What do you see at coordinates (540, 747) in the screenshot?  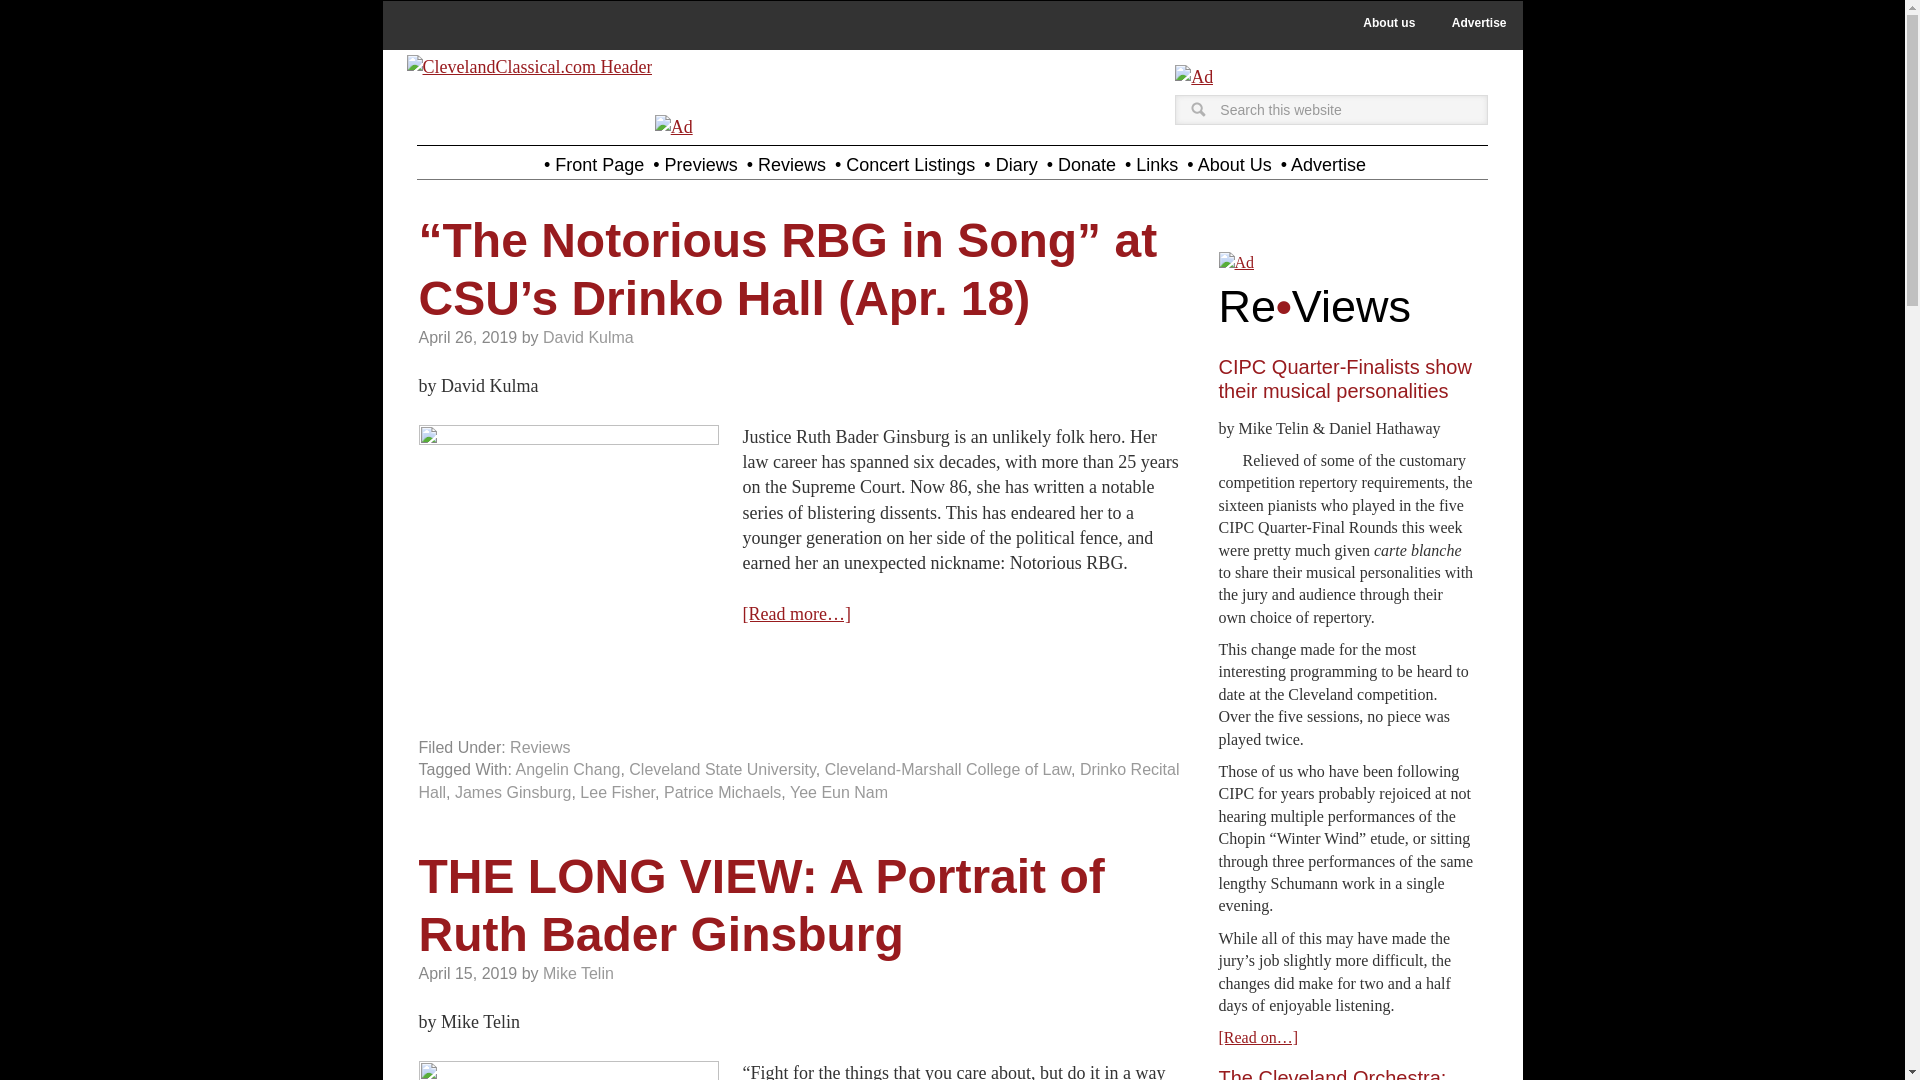 I see `Reviews` at bounding box center [540, 747].